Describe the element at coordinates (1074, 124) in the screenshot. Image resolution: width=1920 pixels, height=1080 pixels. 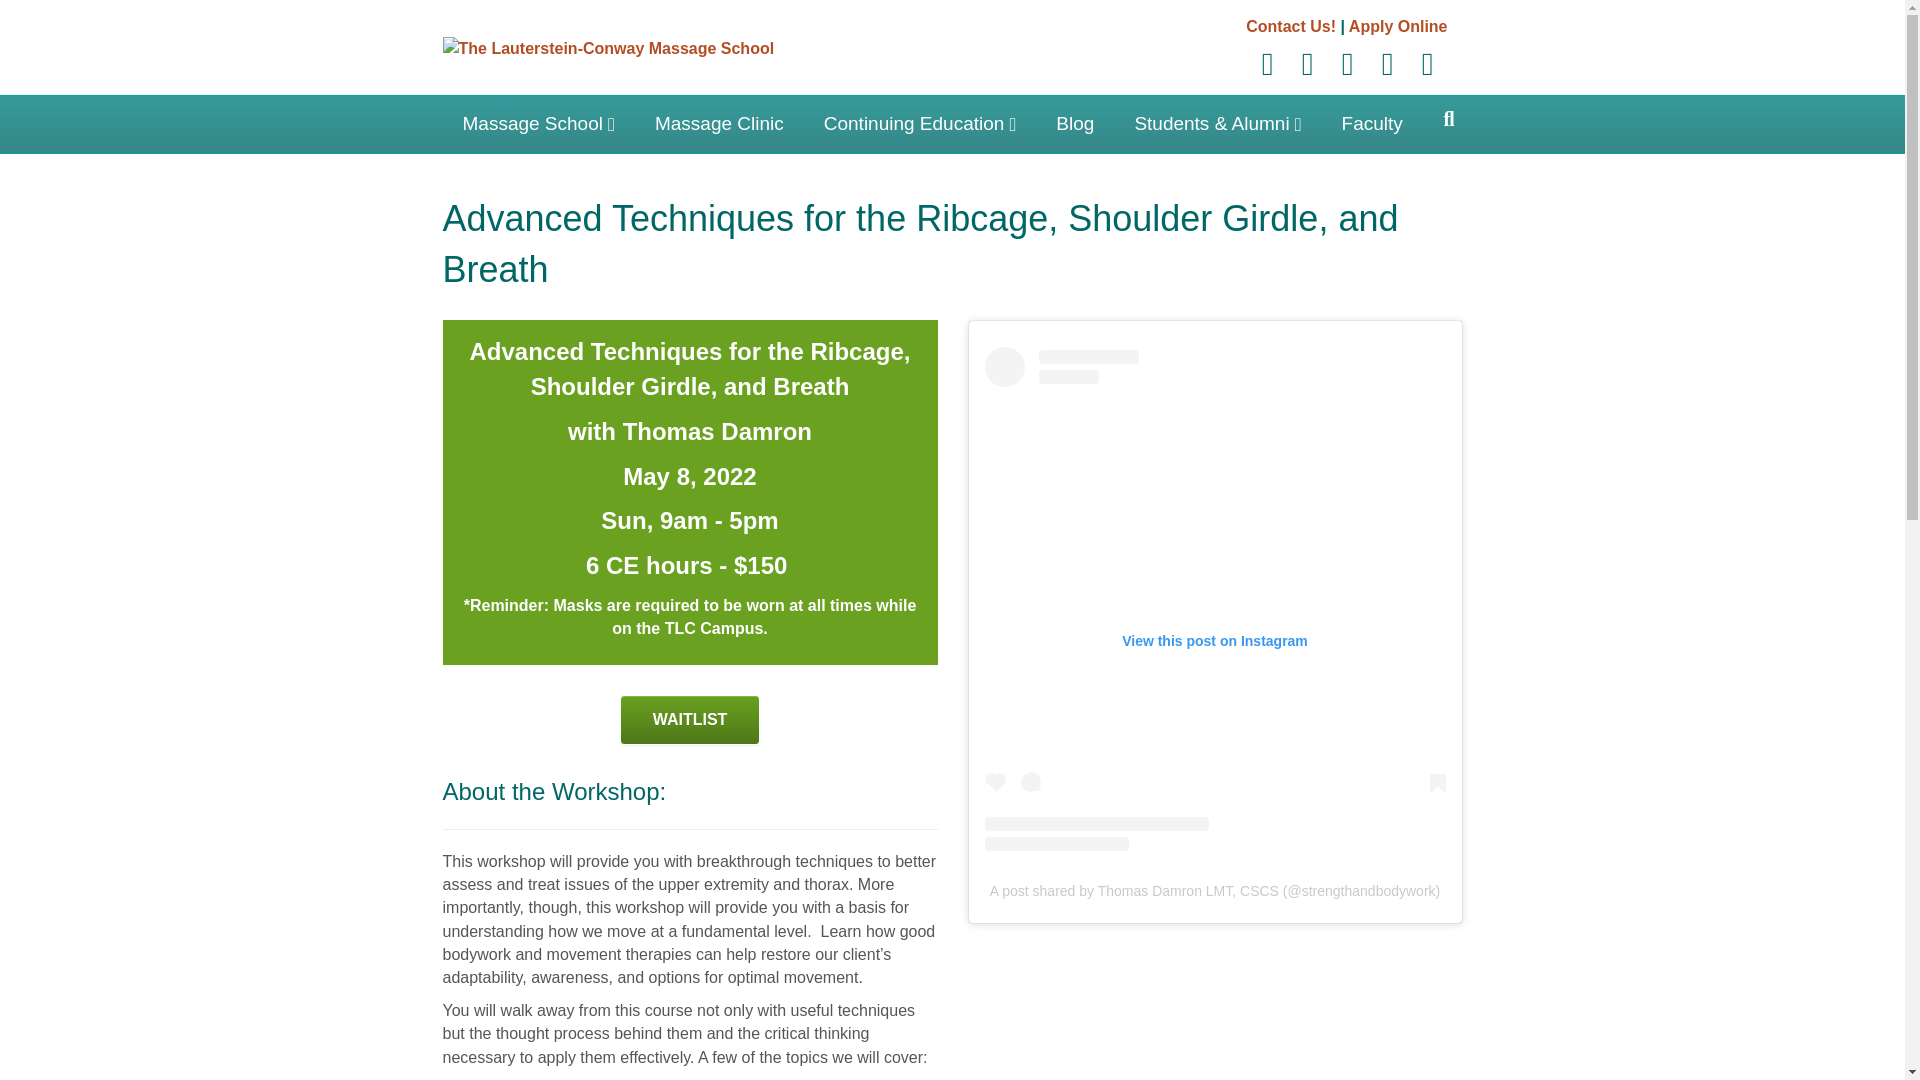
I see `Blog` at that location.